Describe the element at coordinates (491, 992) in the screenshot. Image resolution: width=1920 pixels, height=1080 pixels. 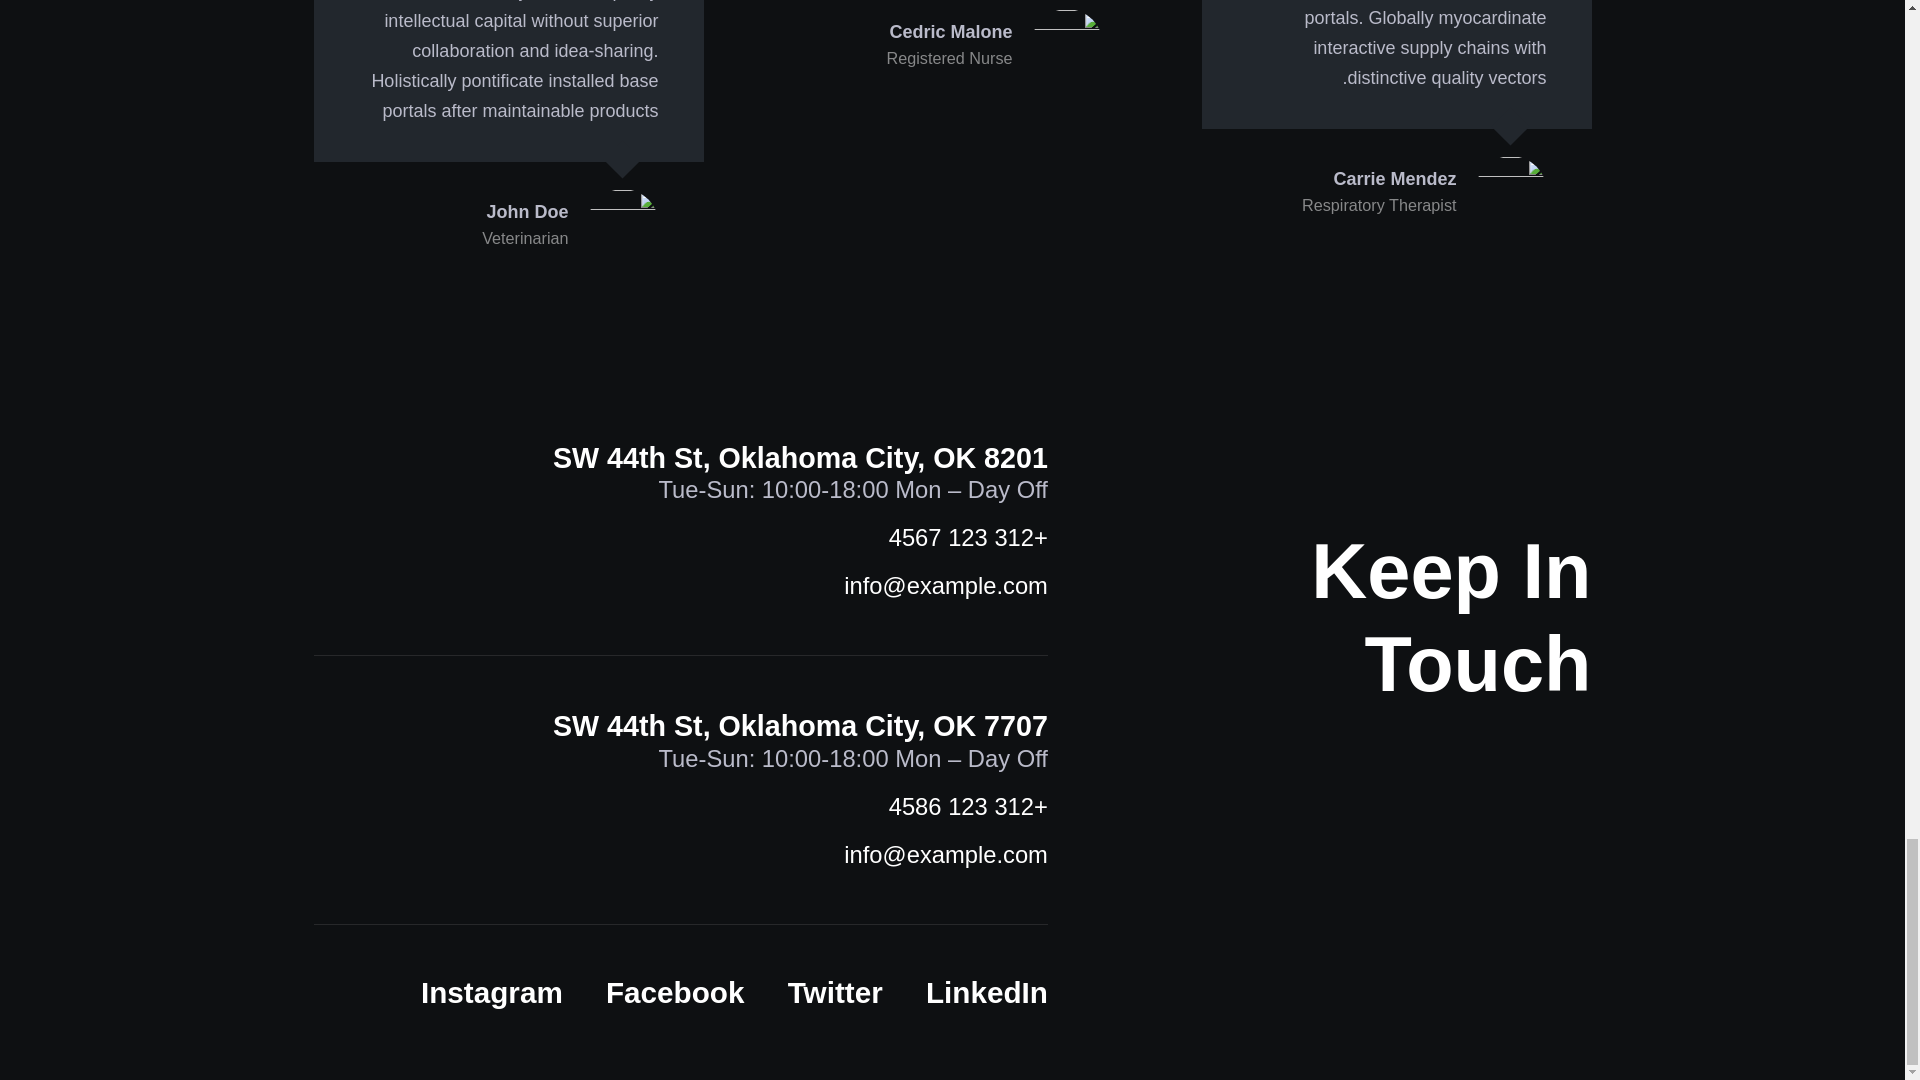
I see `Instagram` at that location.